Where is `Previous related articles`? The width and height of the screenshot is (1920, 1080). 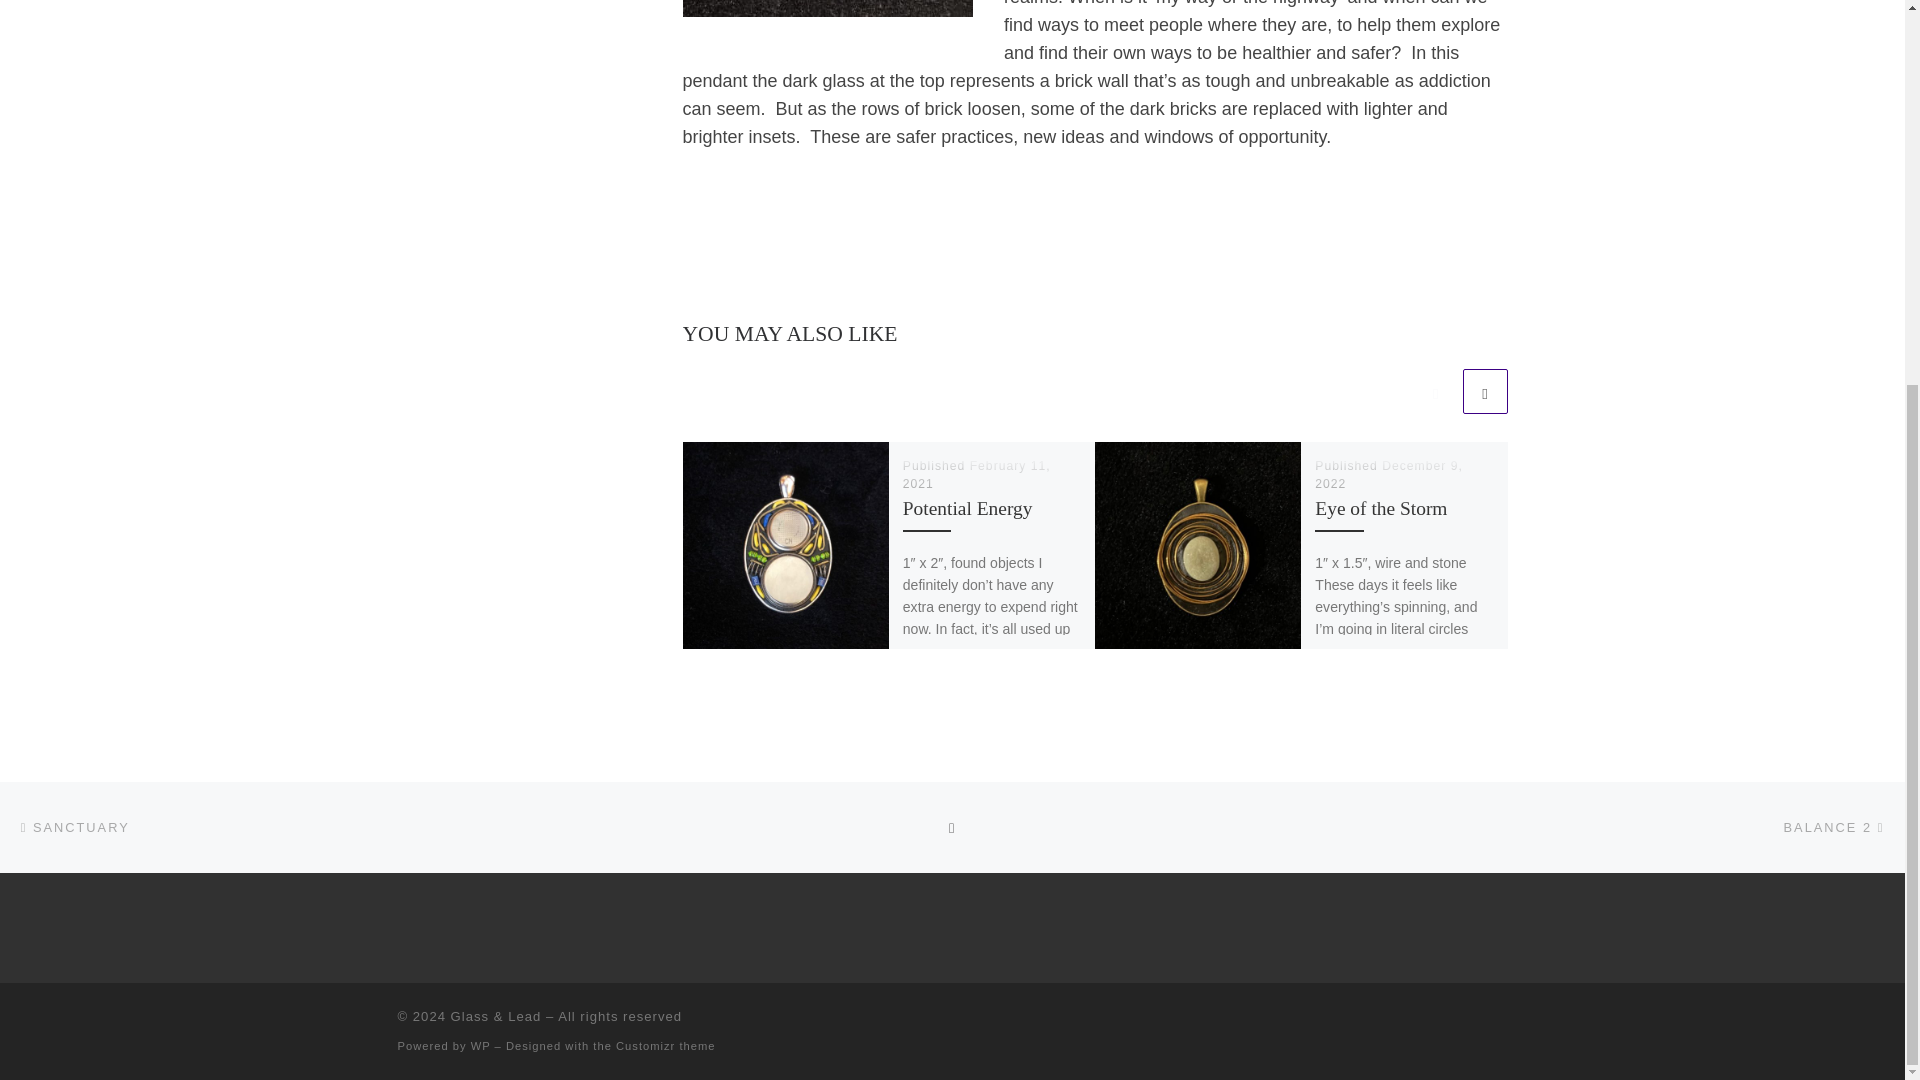 Previous related articles is located at coordinates (1435, 391).